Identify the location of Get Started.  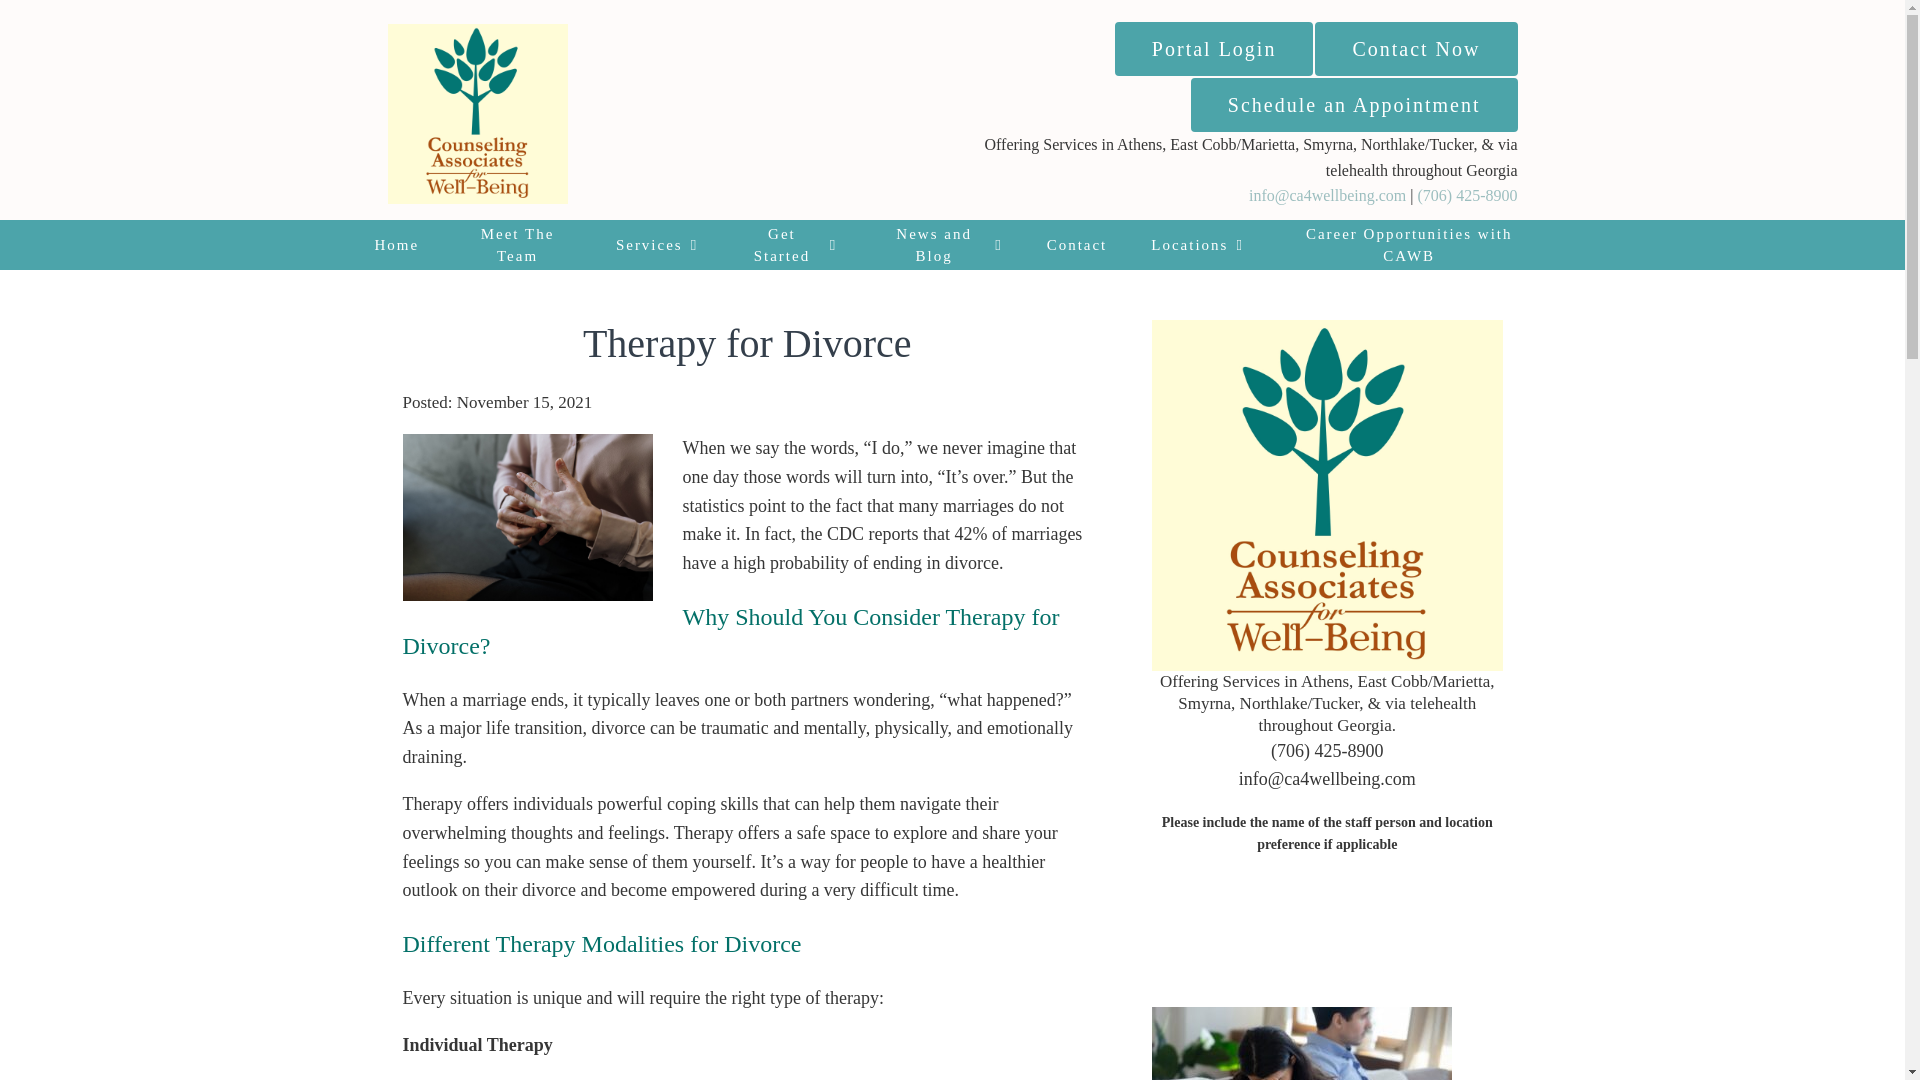
(789, 245).